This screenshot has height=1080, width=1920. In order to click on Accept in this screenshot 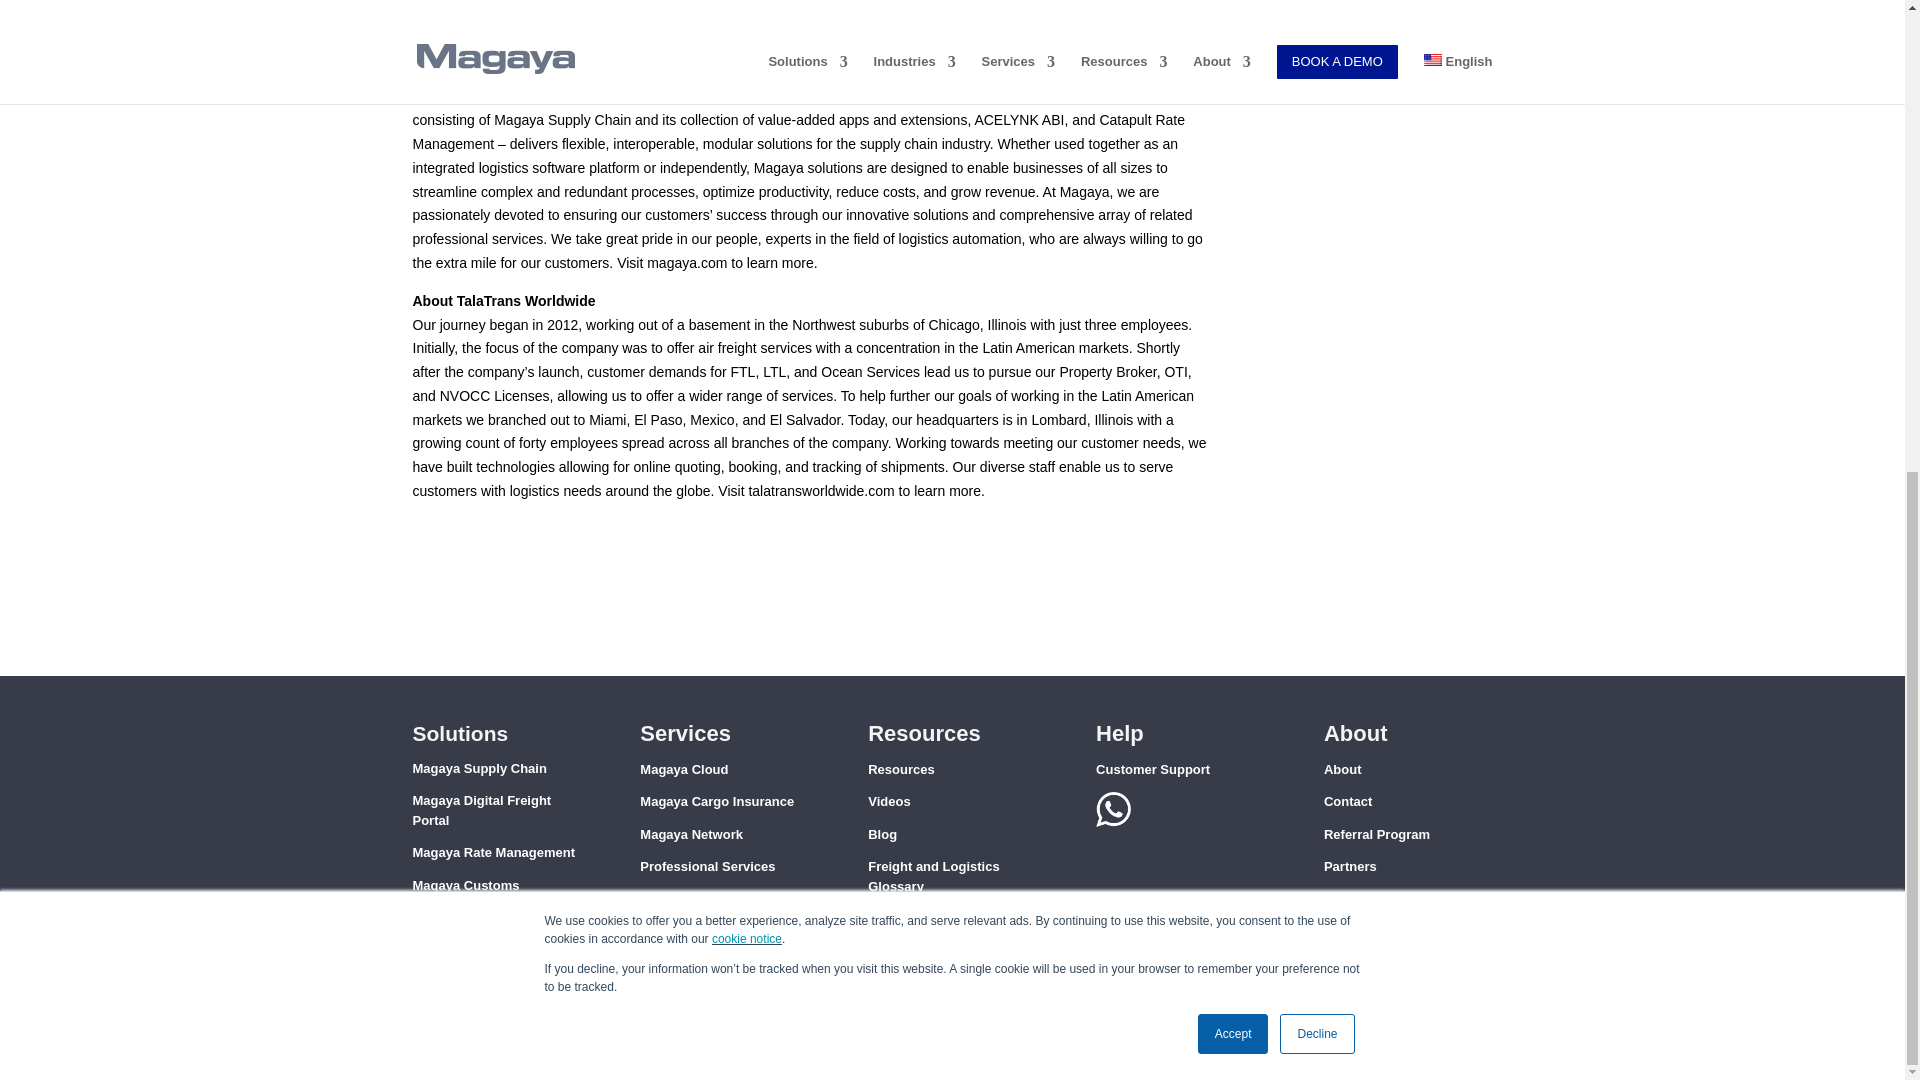, I will do `click(1234, 201)`.